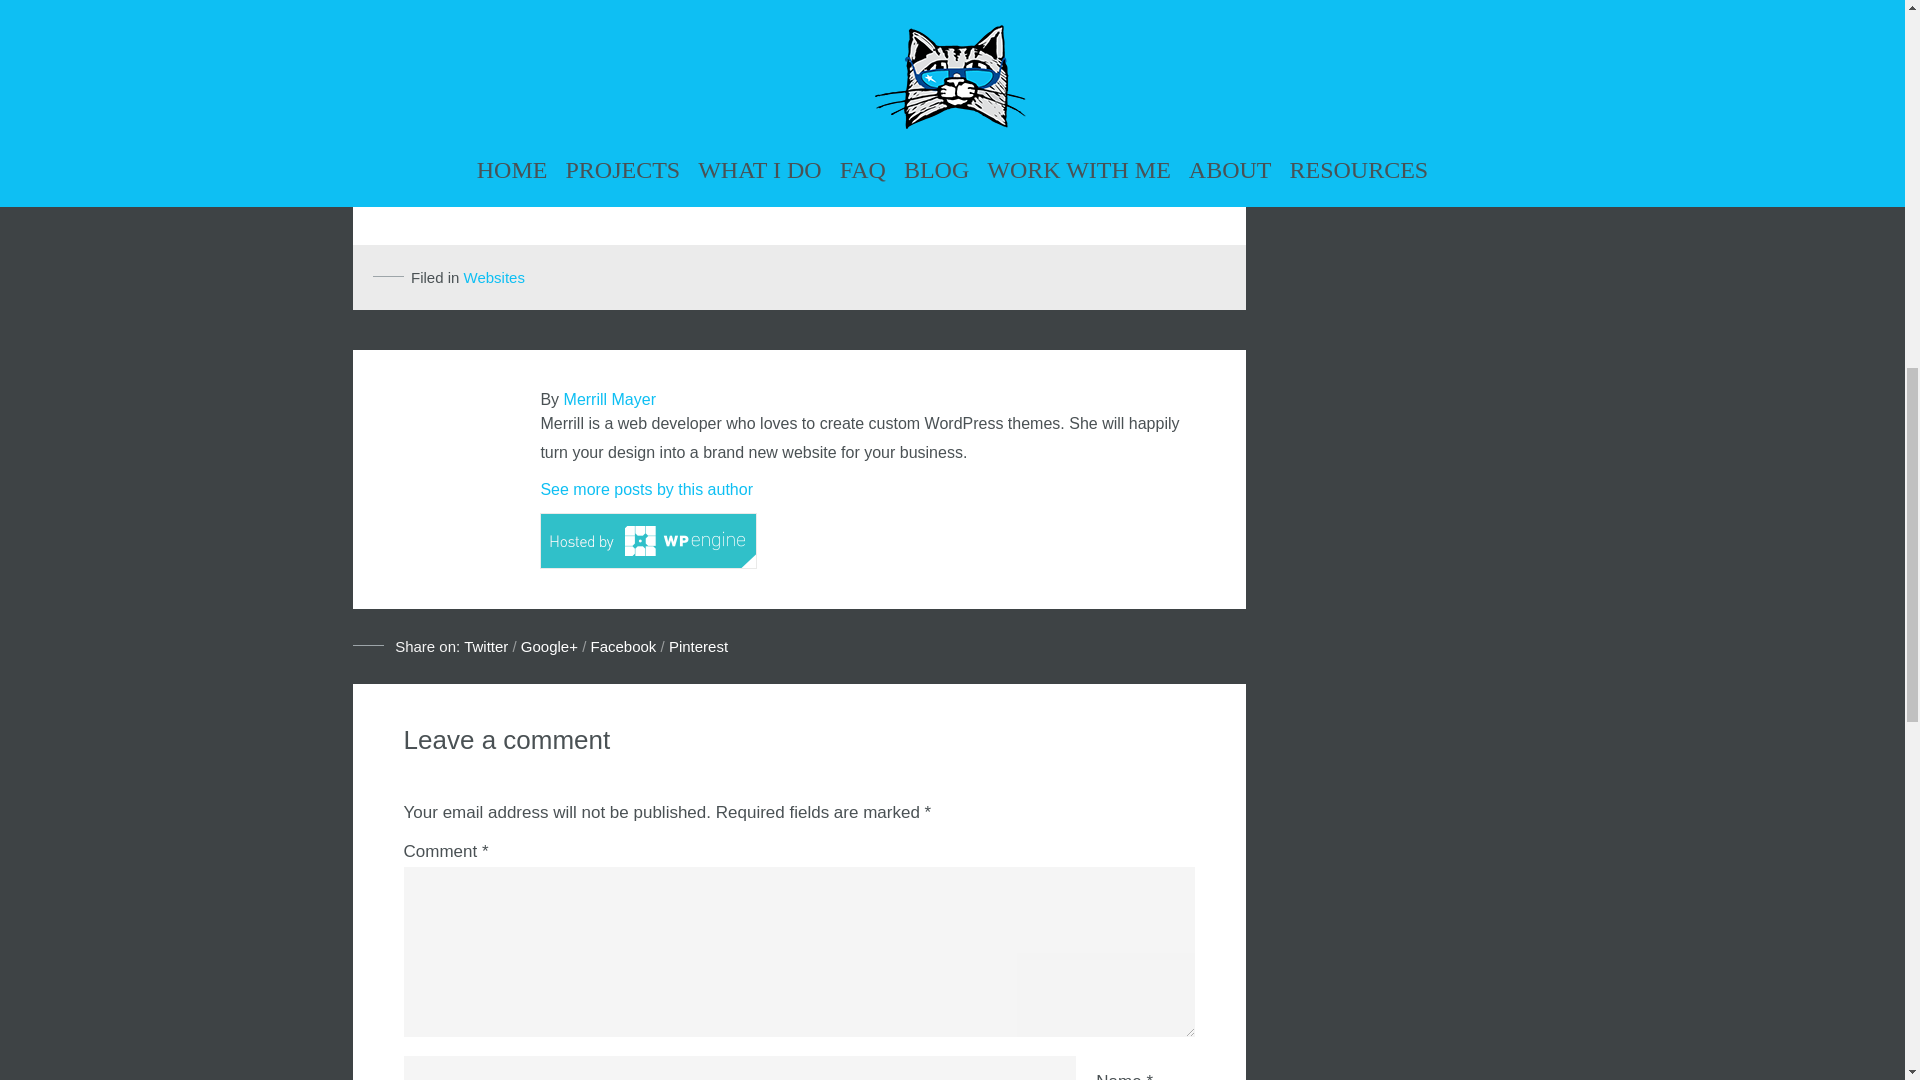  Describe the element at coordinates (494, 277) in the screenshot. I see `Websites` at that location.